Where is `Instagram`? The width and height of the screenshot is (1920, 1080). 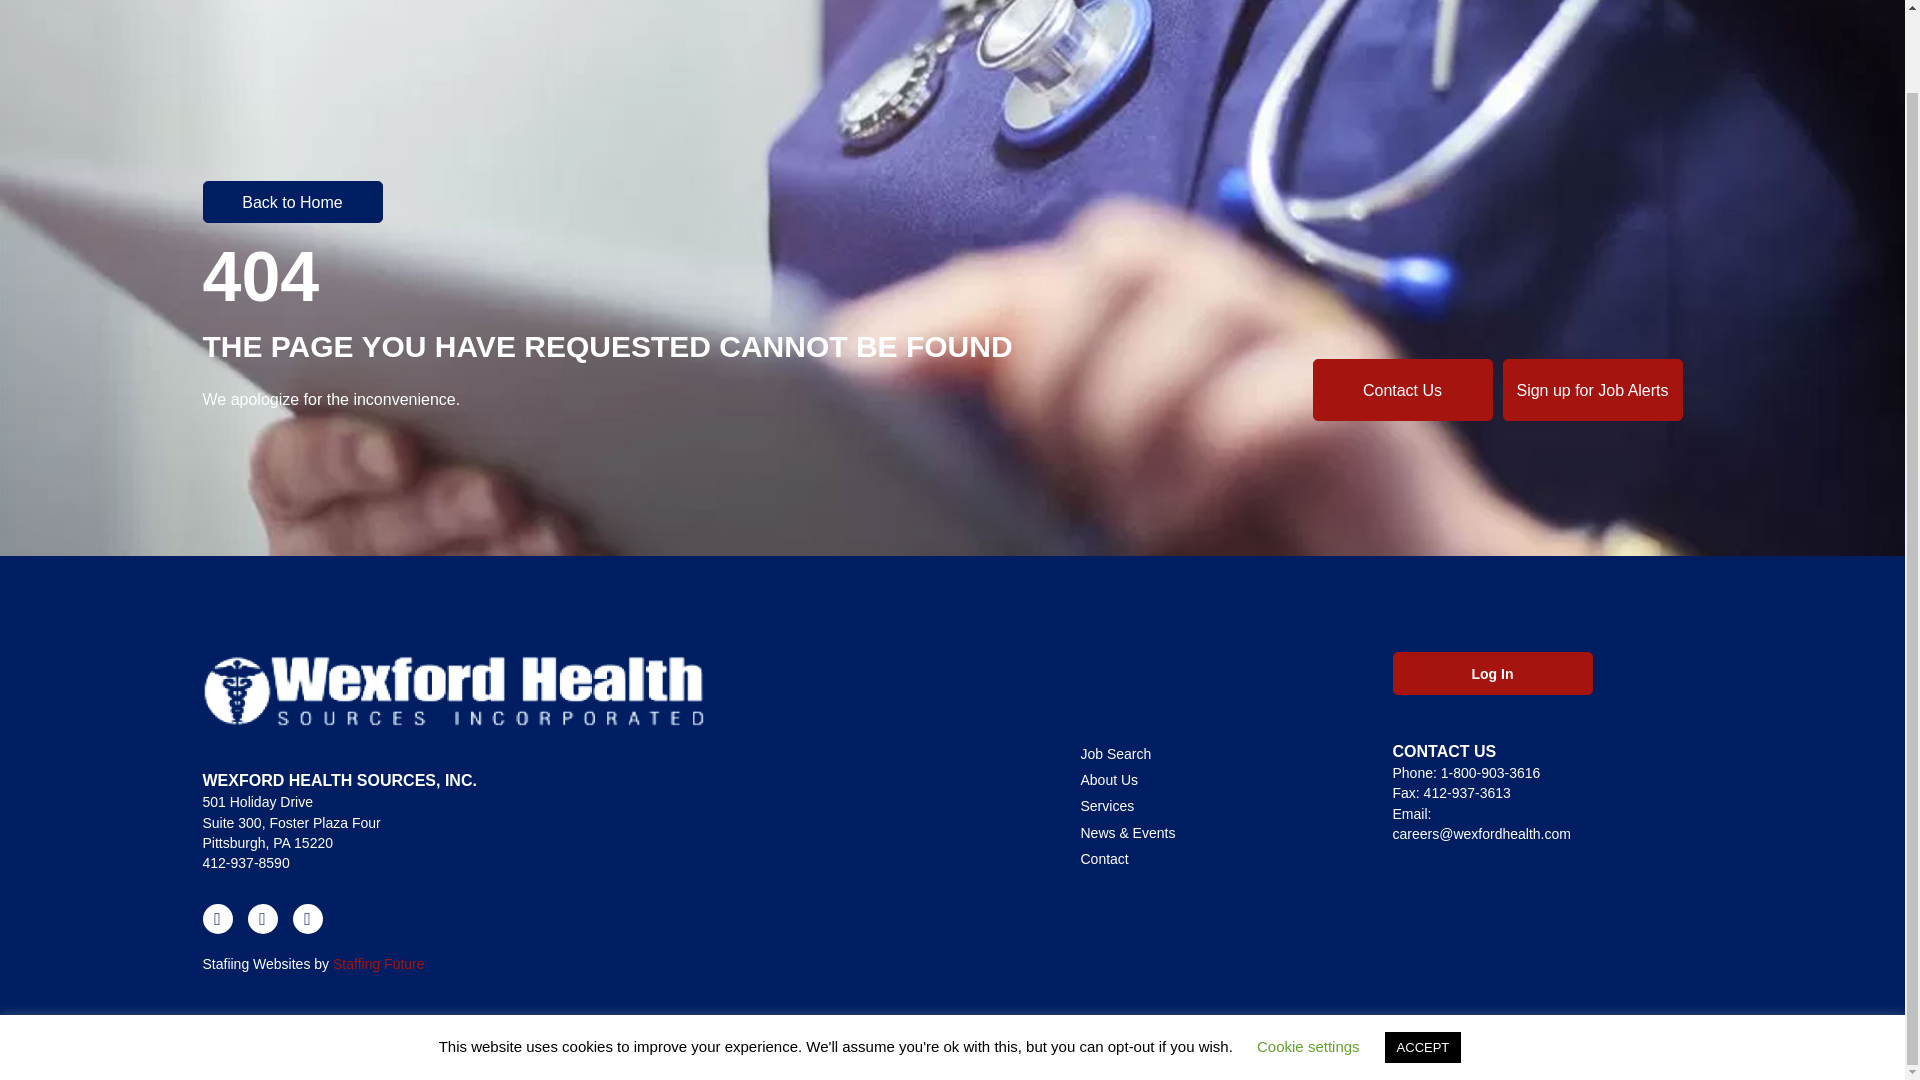
Instagram is located at coordinates (306, 918).